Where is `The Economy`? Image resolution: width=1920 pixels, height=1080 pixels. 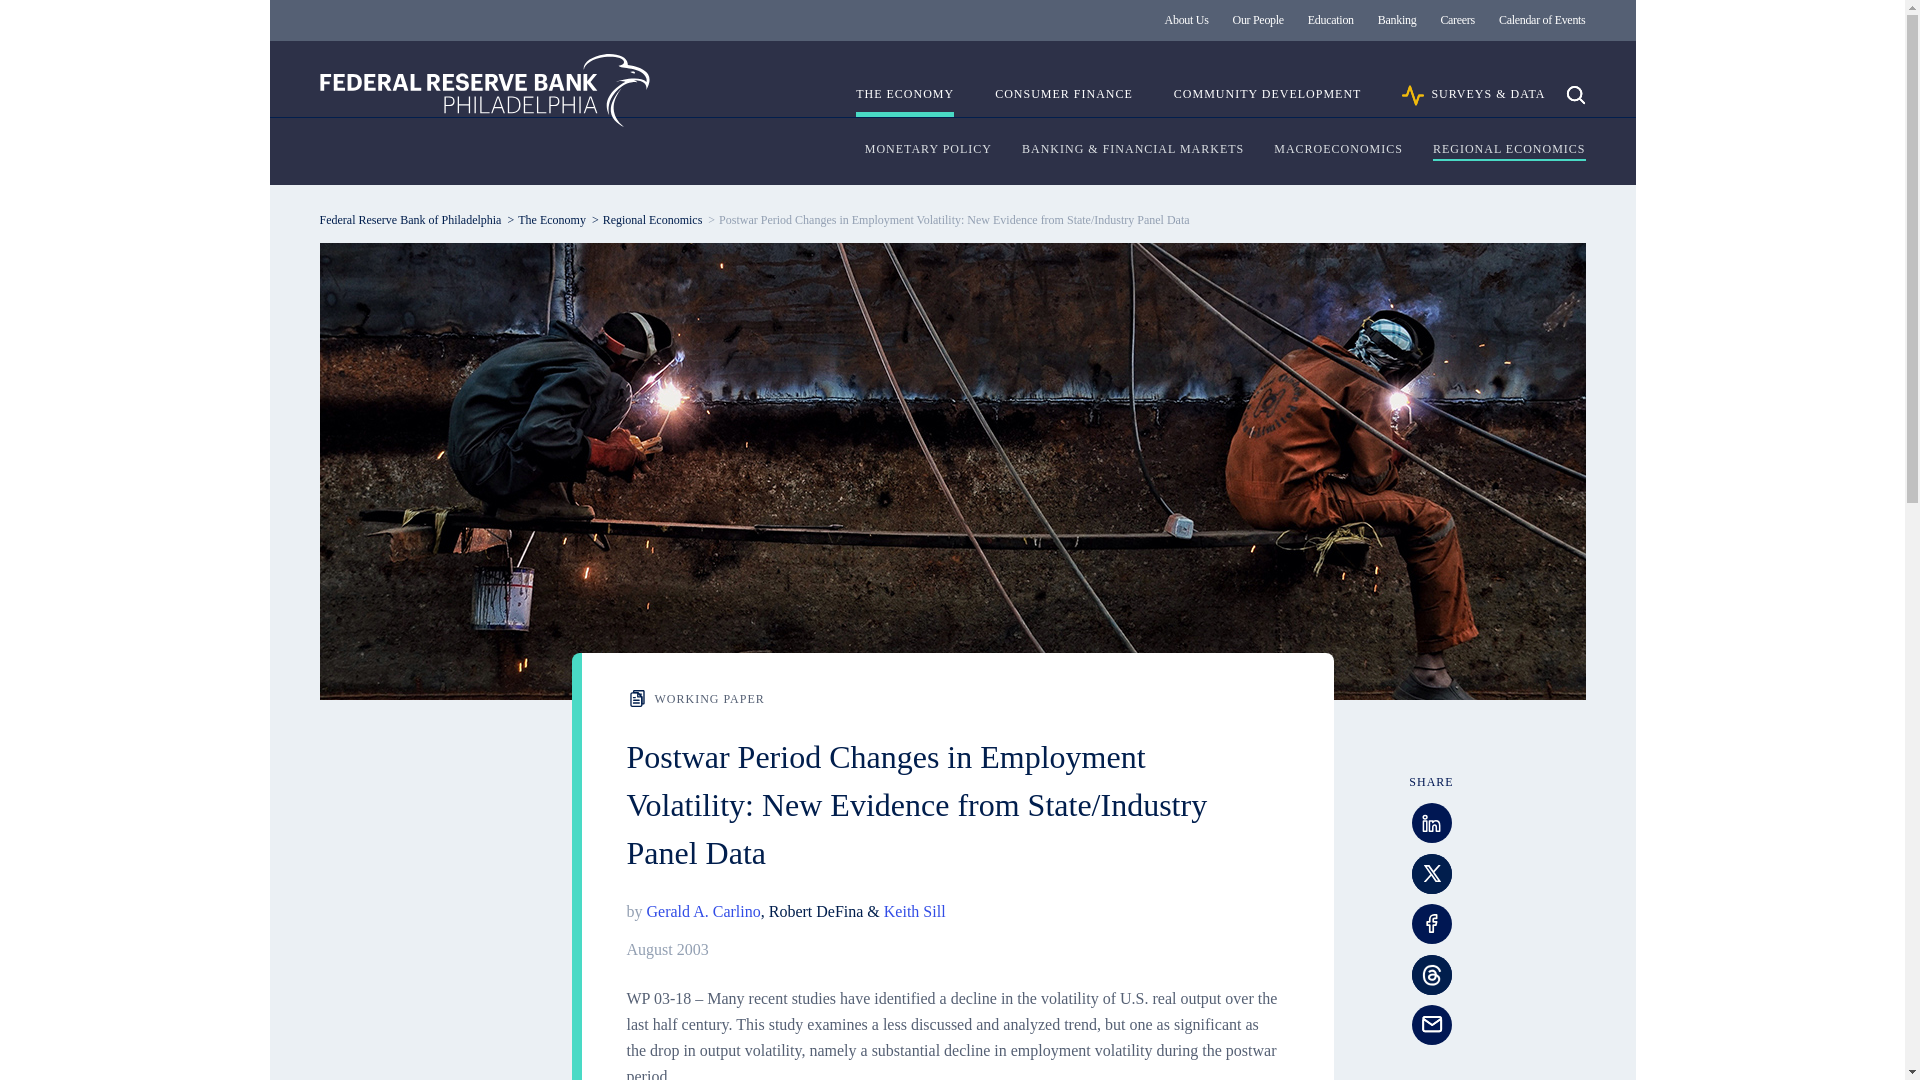
The Economy is located at coordinates (552, 219).